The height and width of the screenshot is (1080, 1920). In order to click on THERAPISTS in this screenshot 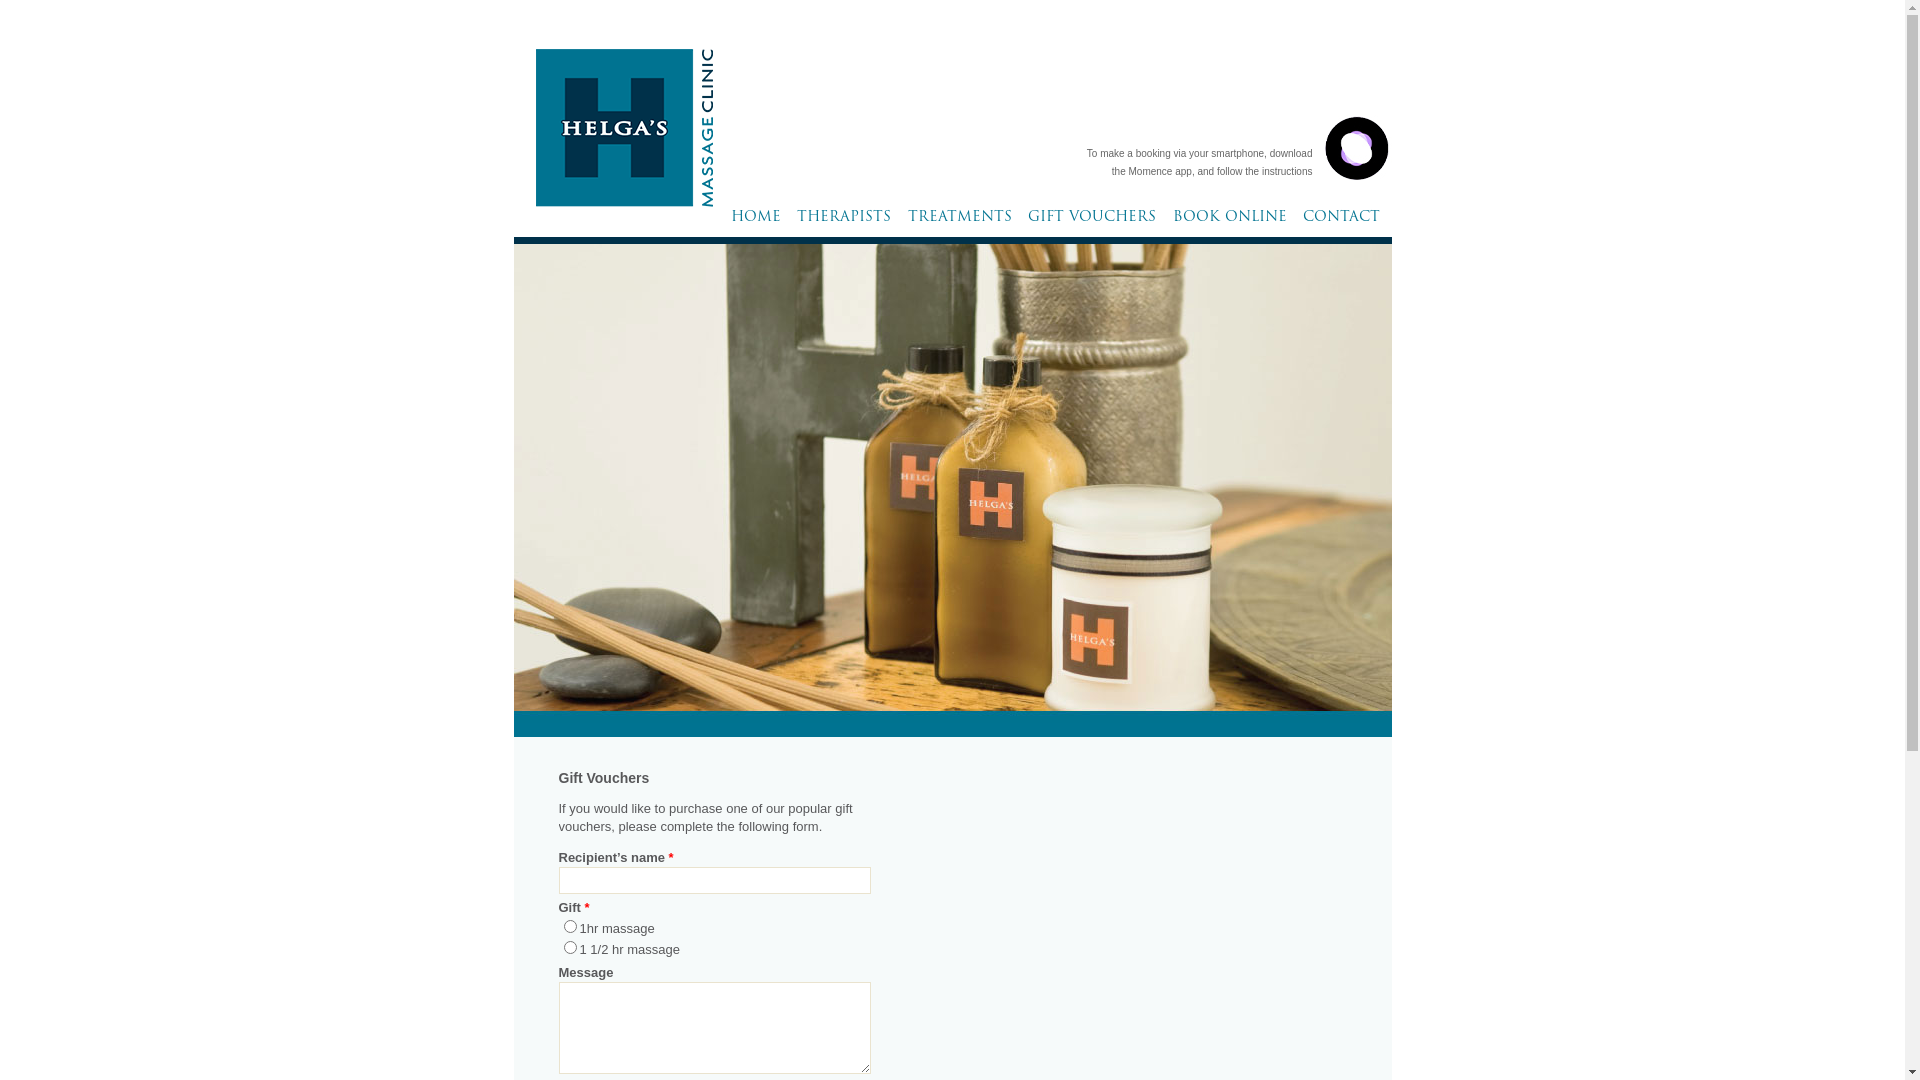, I will do `click(844, 222)`.